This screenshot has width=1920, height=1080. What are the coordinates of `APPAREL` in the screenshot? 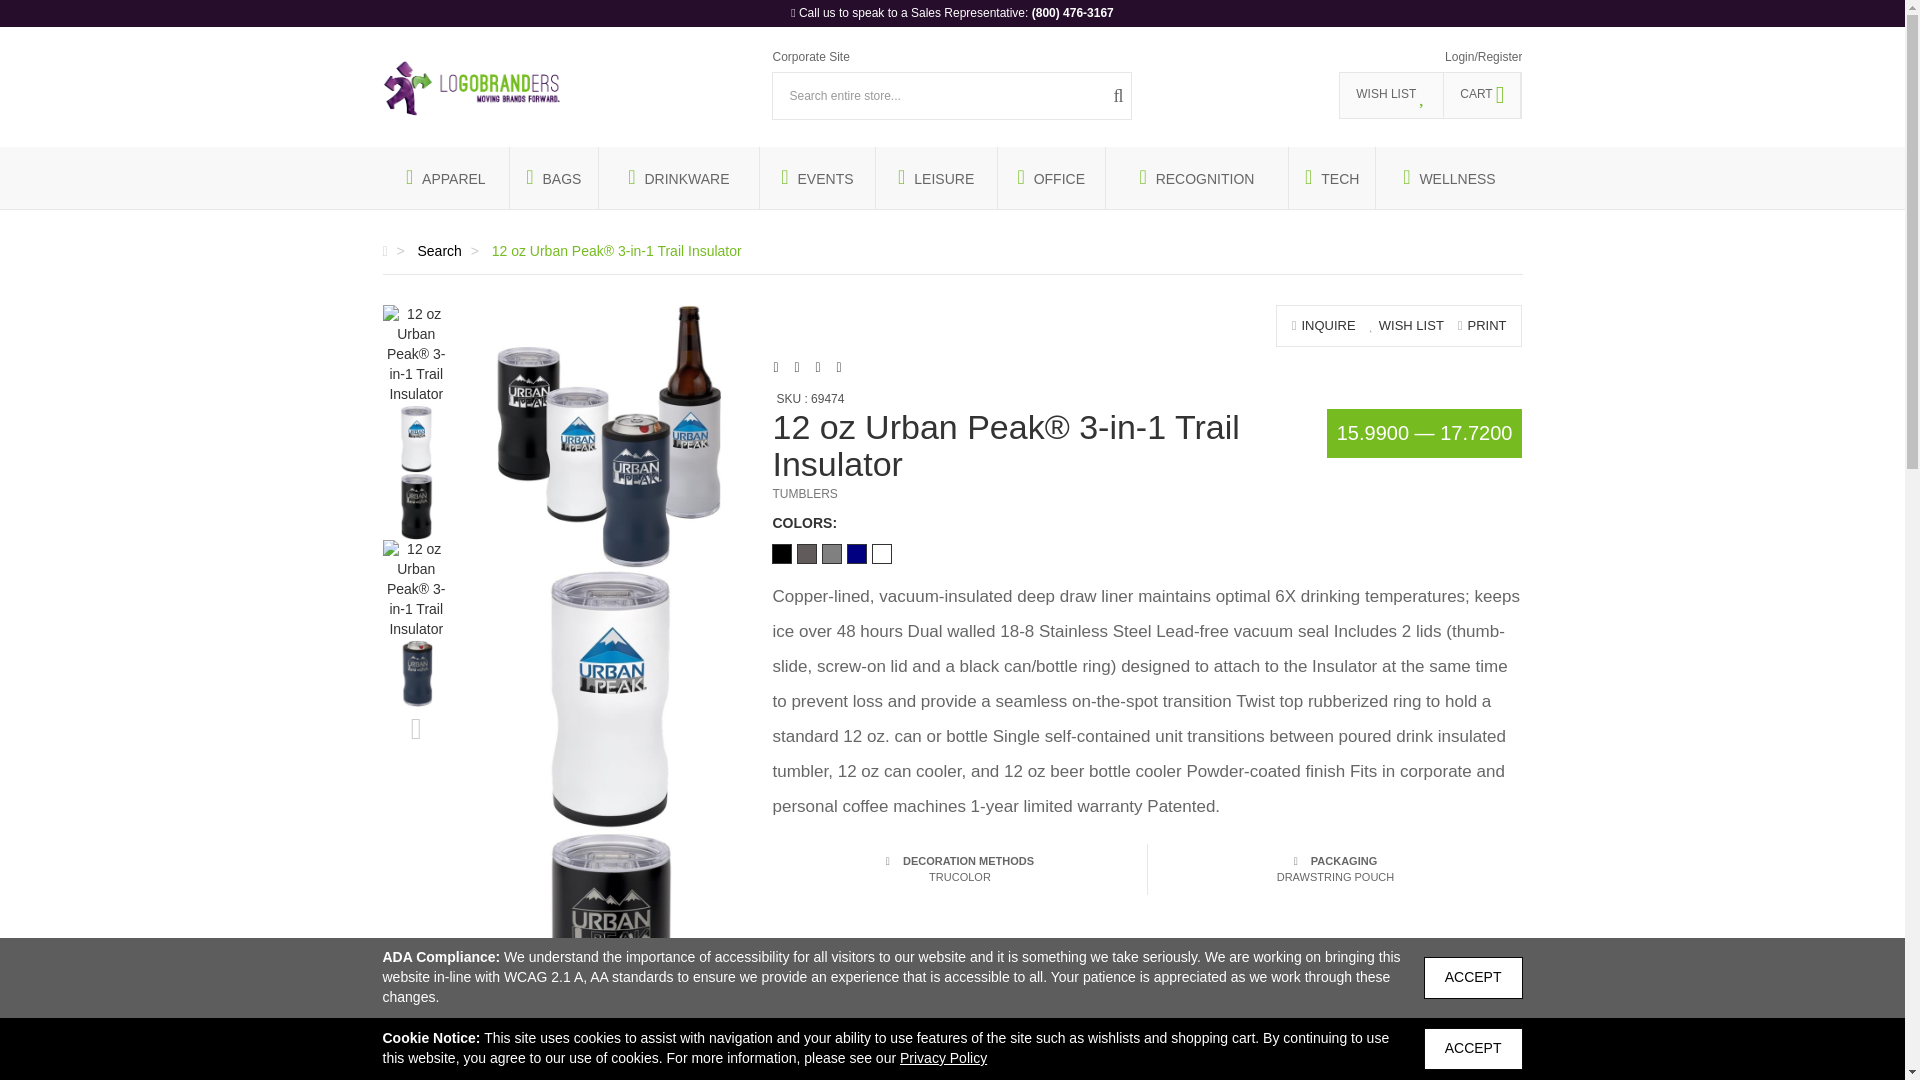 It's located at (445, 178).